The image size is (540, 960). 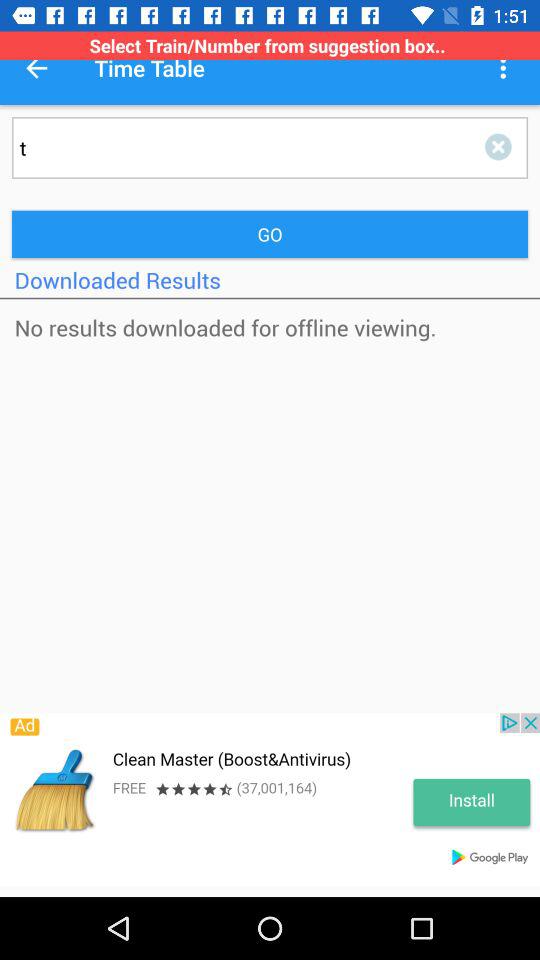 I want to click on close option, so click(x=502, y=148).